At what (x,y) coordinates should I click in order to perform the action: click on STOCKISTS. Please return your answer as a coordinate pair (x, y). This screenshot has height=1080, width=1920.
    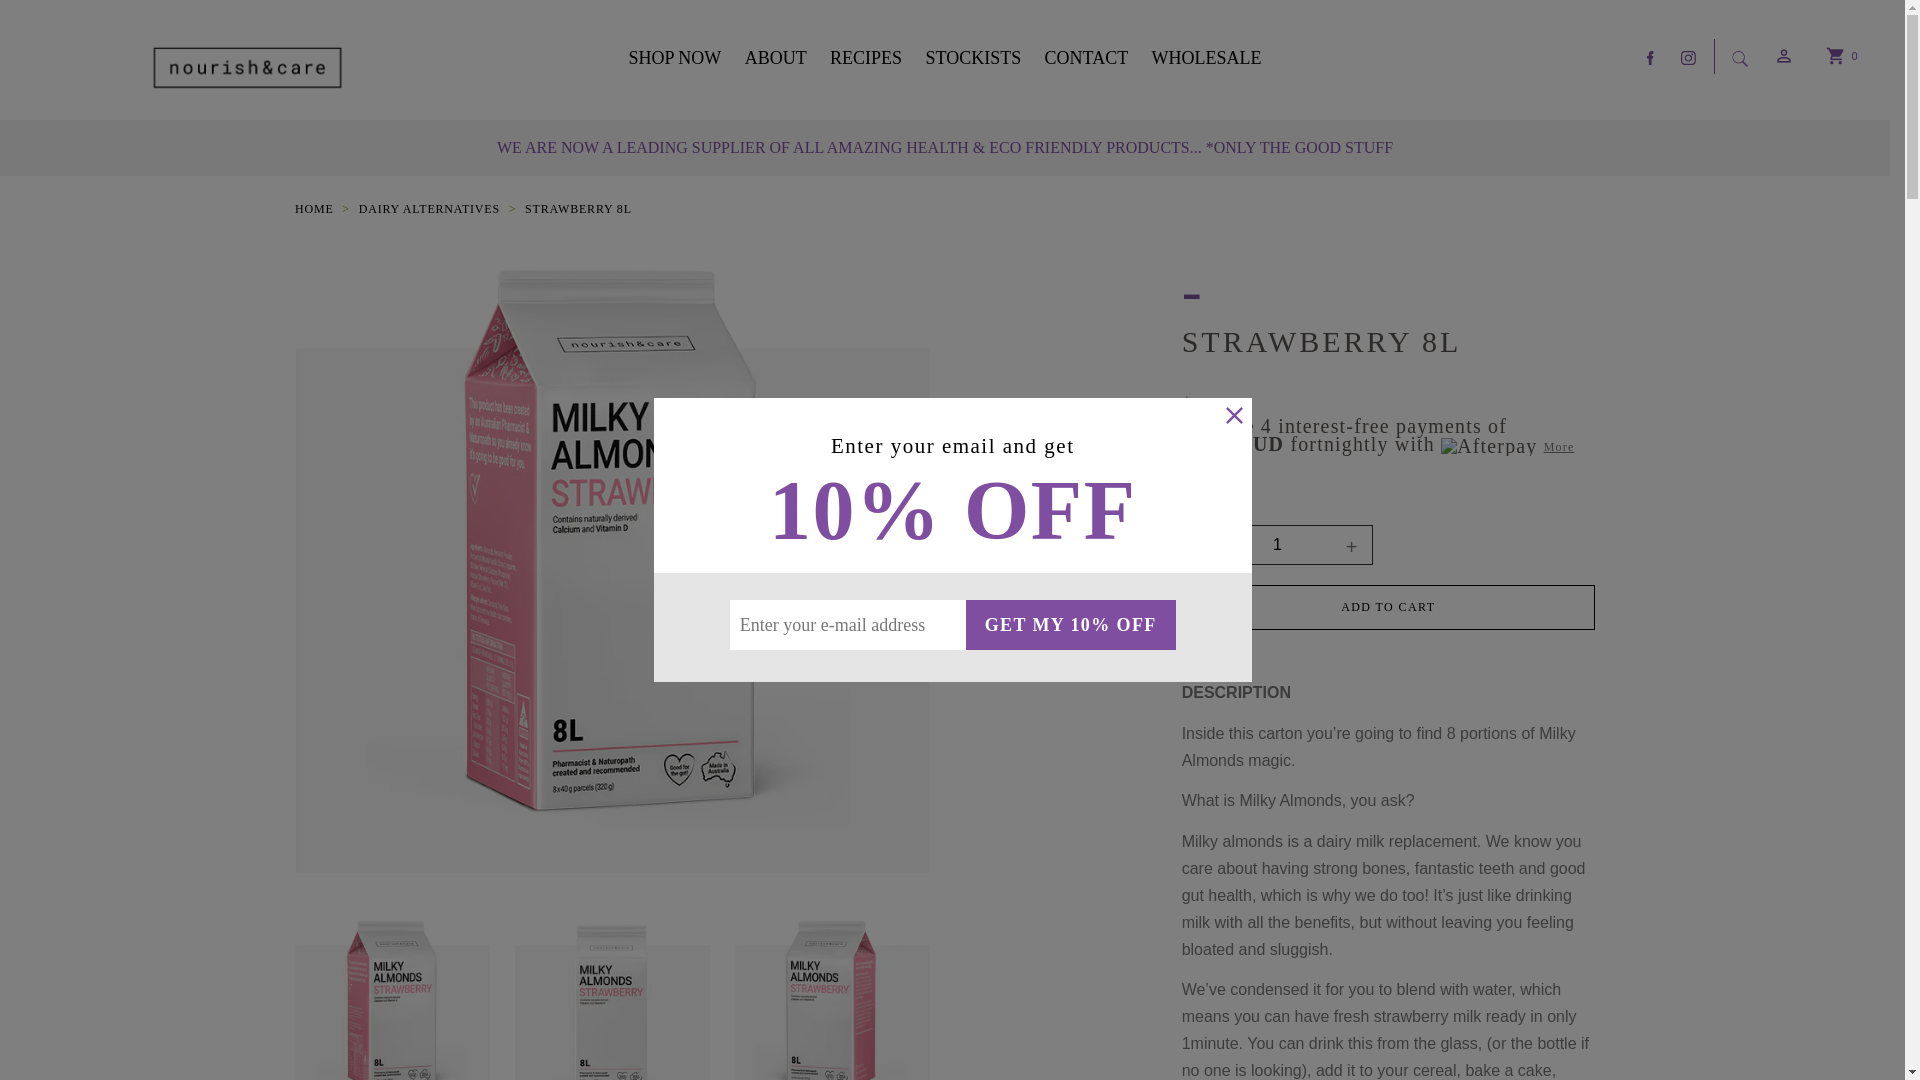
    Looking at the image, I should click on (978, 58).